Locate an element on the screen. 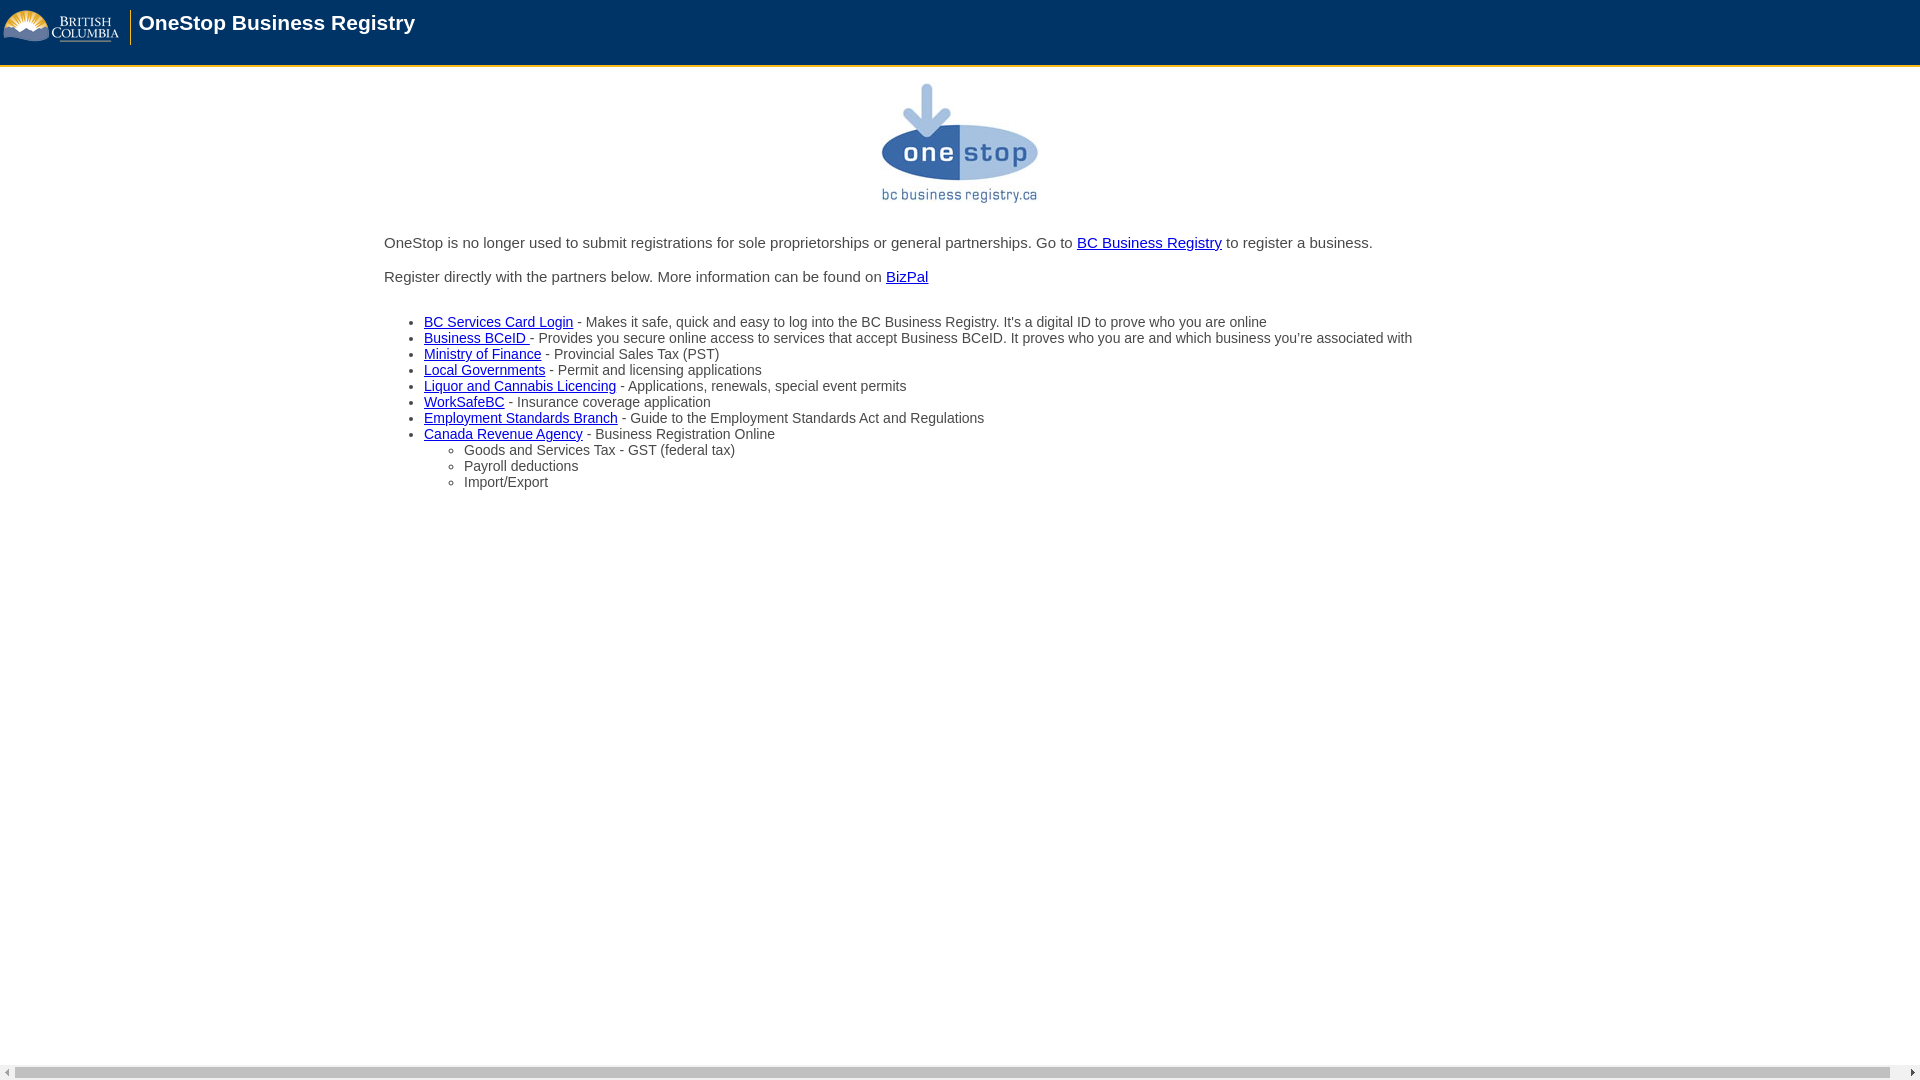  BizPal is located at coordinates (908, 276).